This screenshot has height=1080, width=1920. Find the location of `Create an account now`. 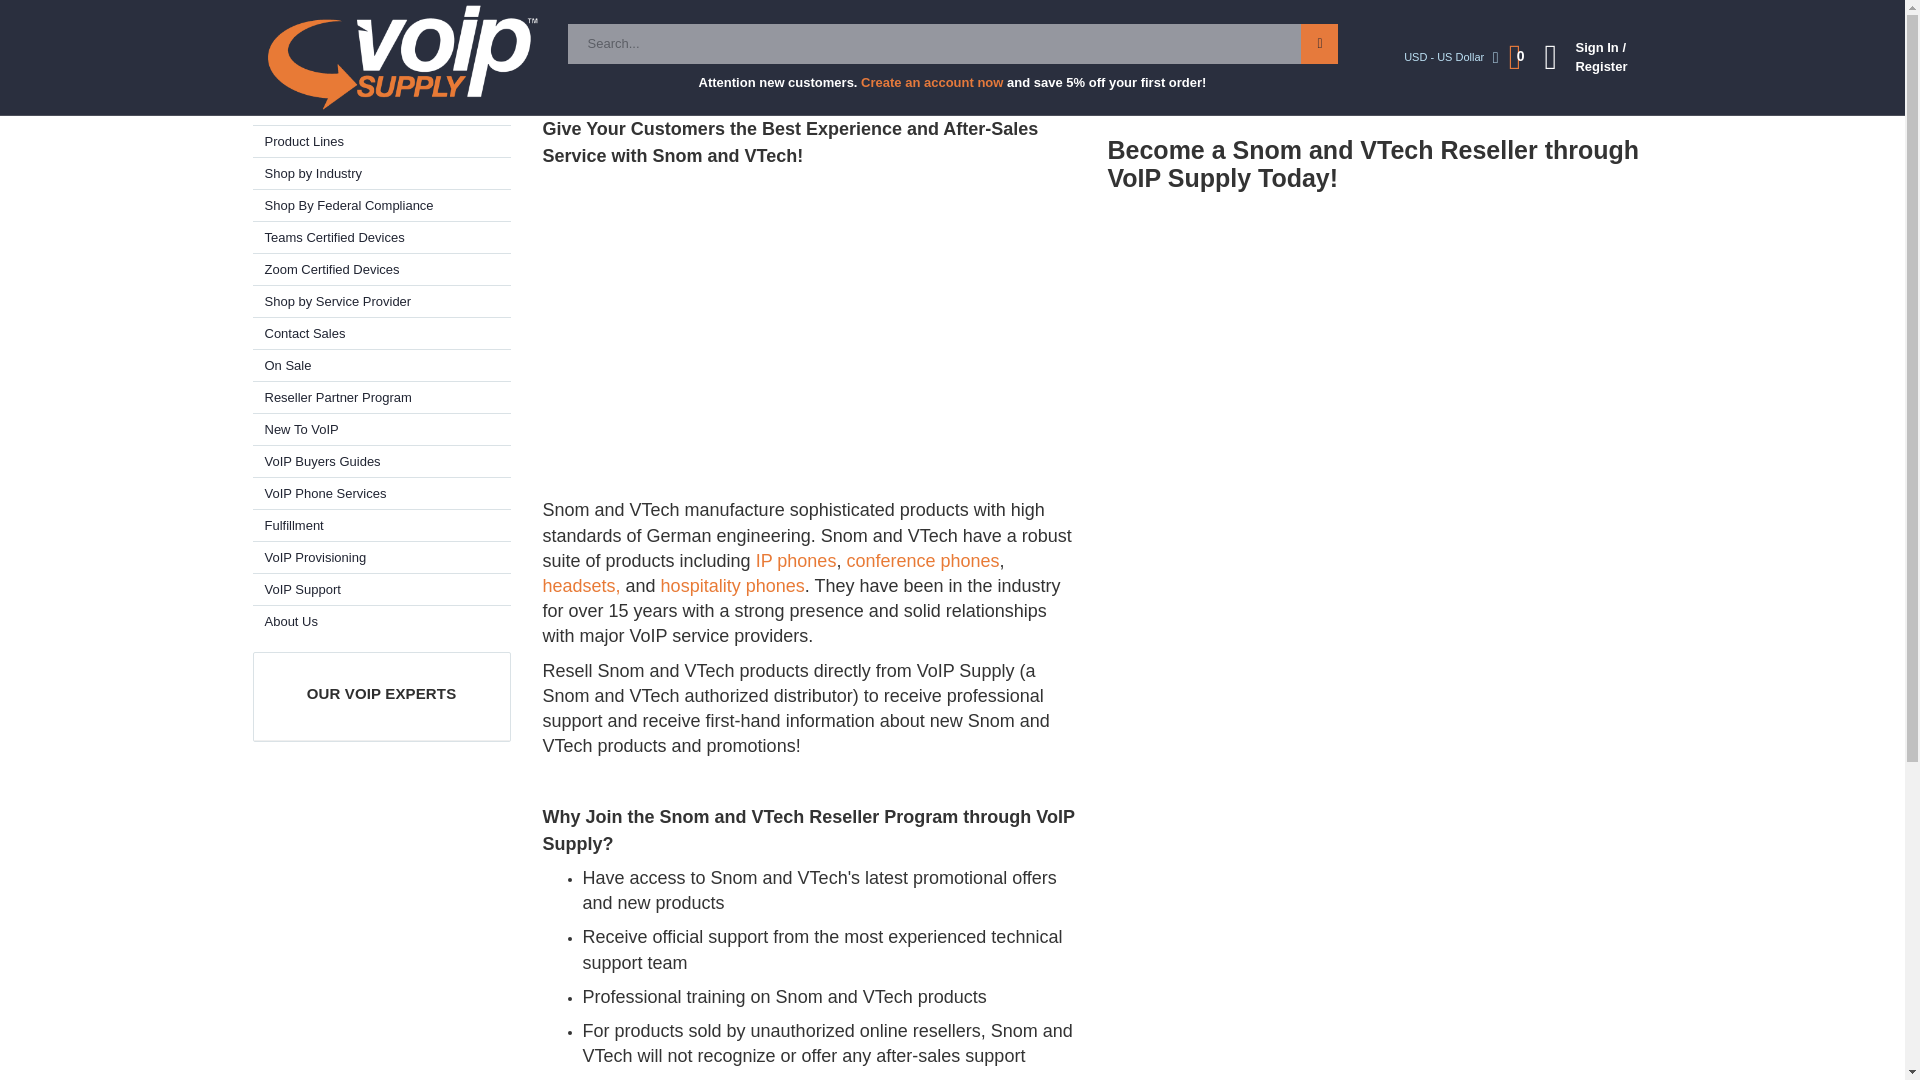

Create an account now is located at coordinates (931, 81).